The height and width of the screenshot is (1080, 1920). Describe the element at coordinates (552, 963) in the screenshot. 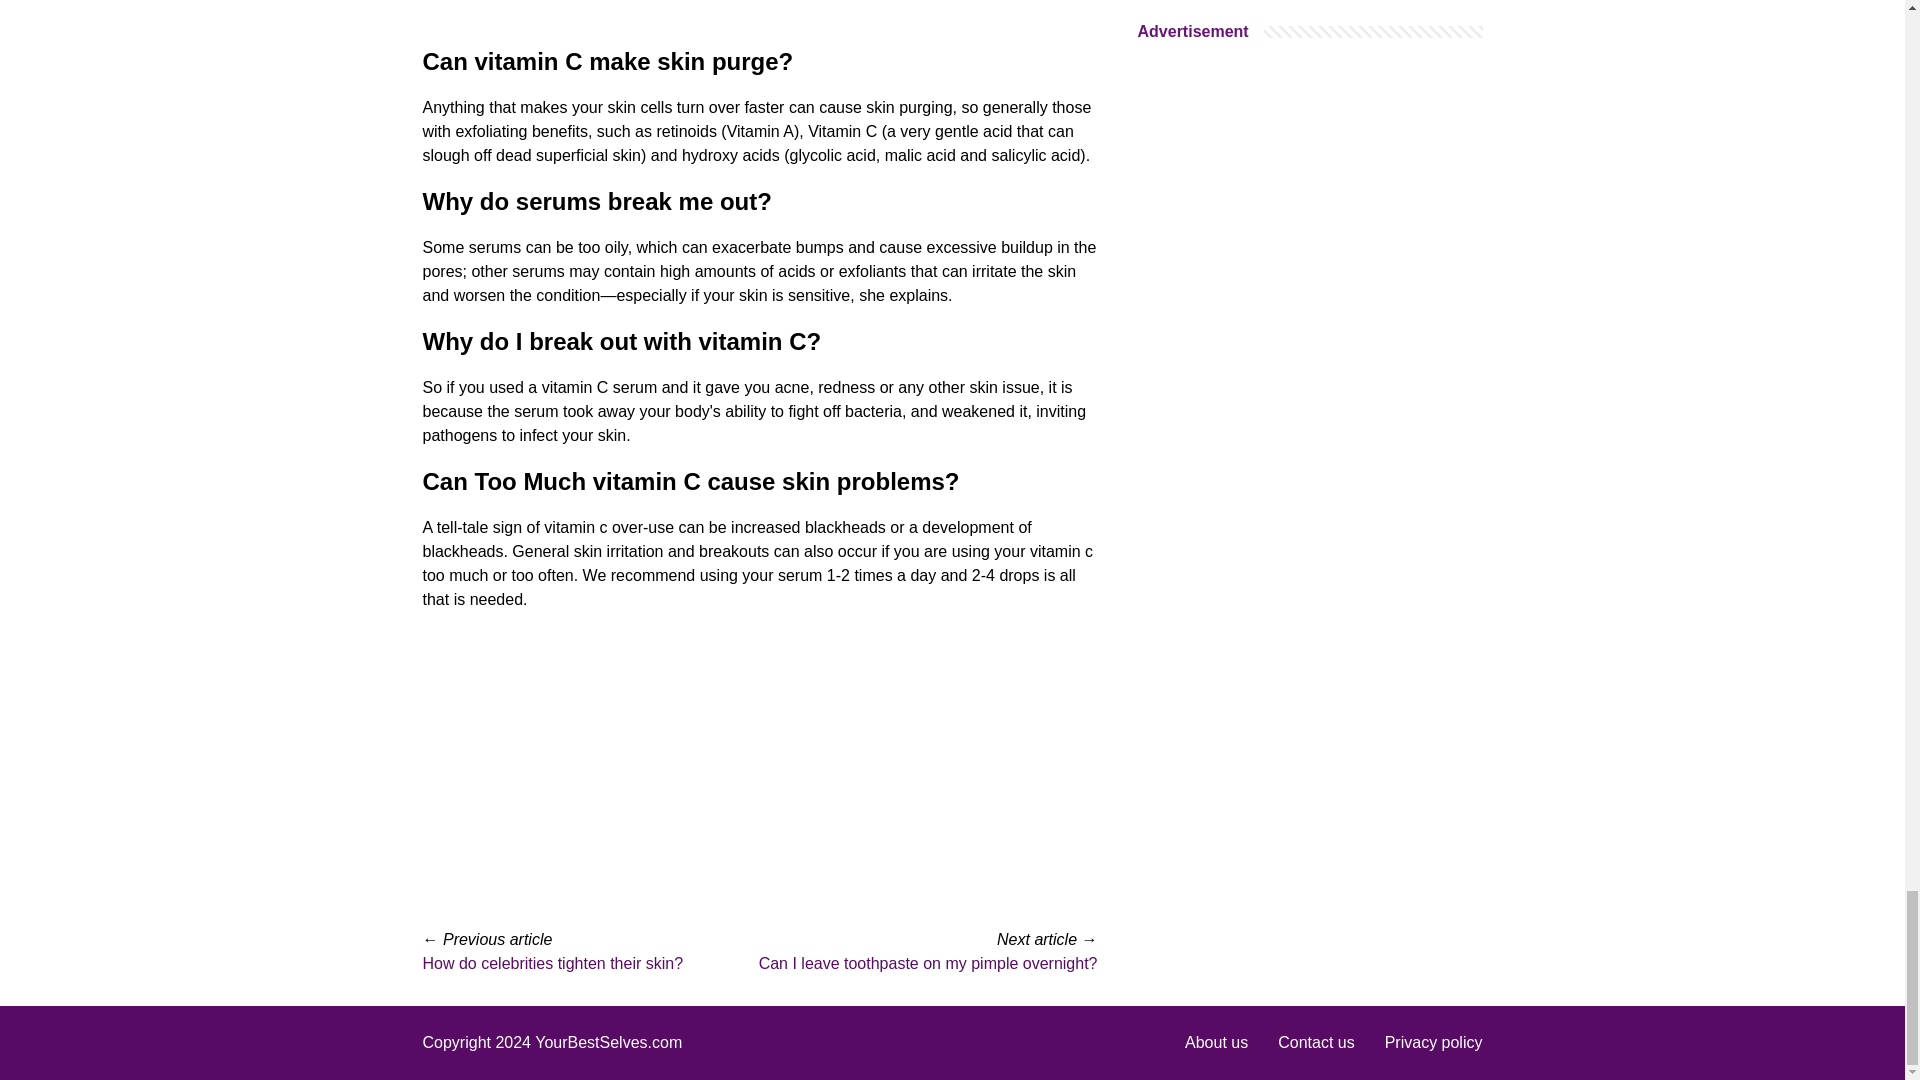

I see `How do celebrities tighten their skin?` at that location.